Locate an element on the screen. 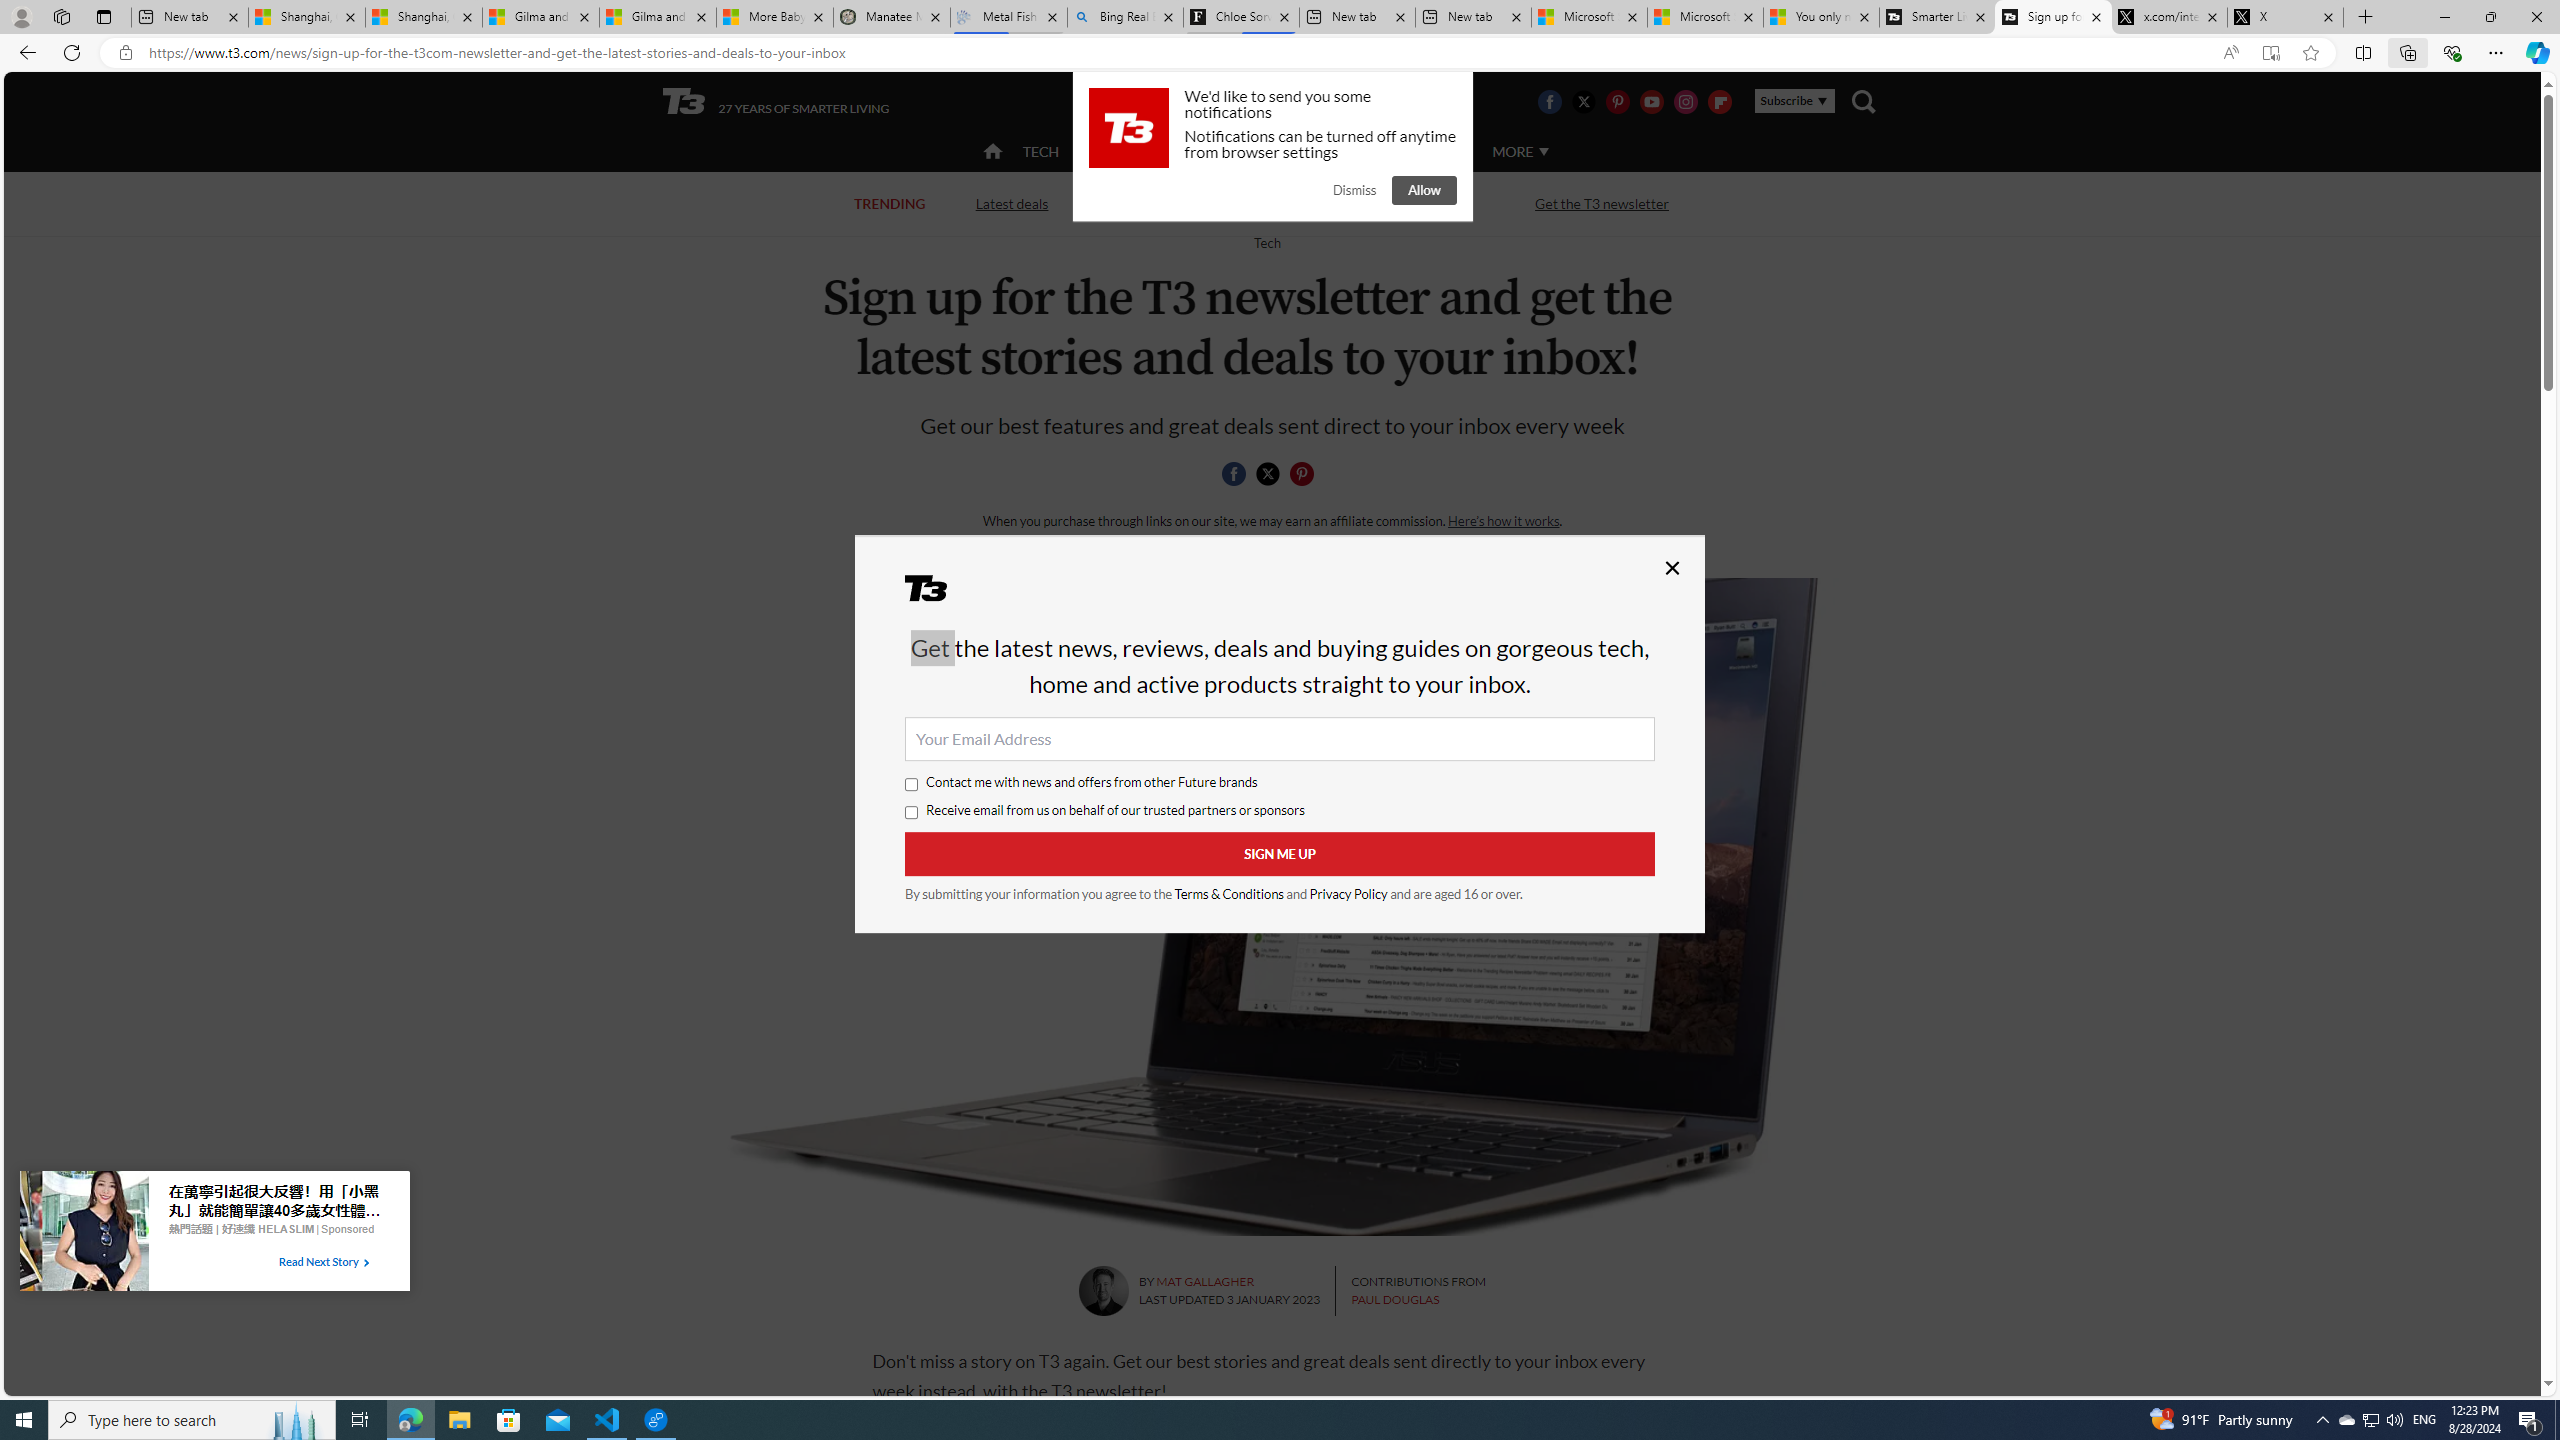  MORE  is located at coordinates (1519, 152).